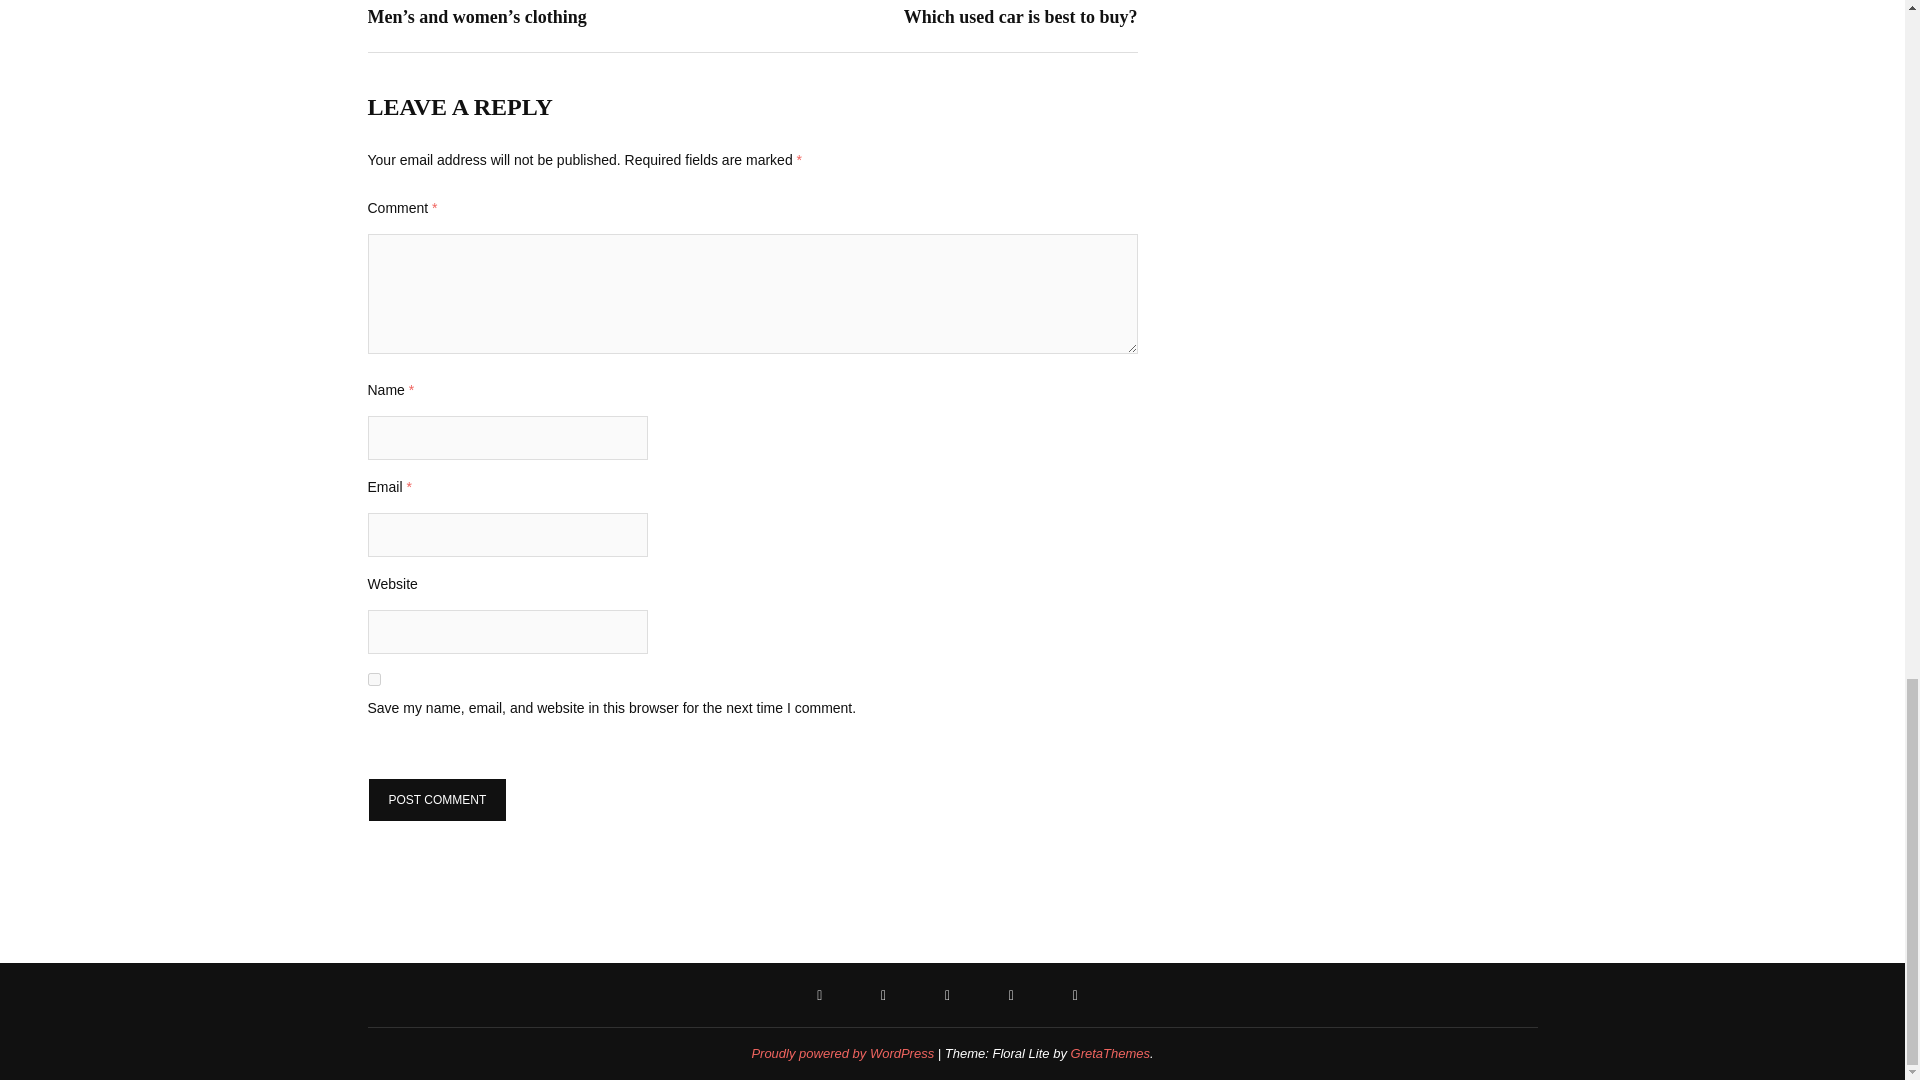  What do you see at coordinates (843, 1053) in the screenshot?
I see `TWITTER` at bounding box center [843, 1053].